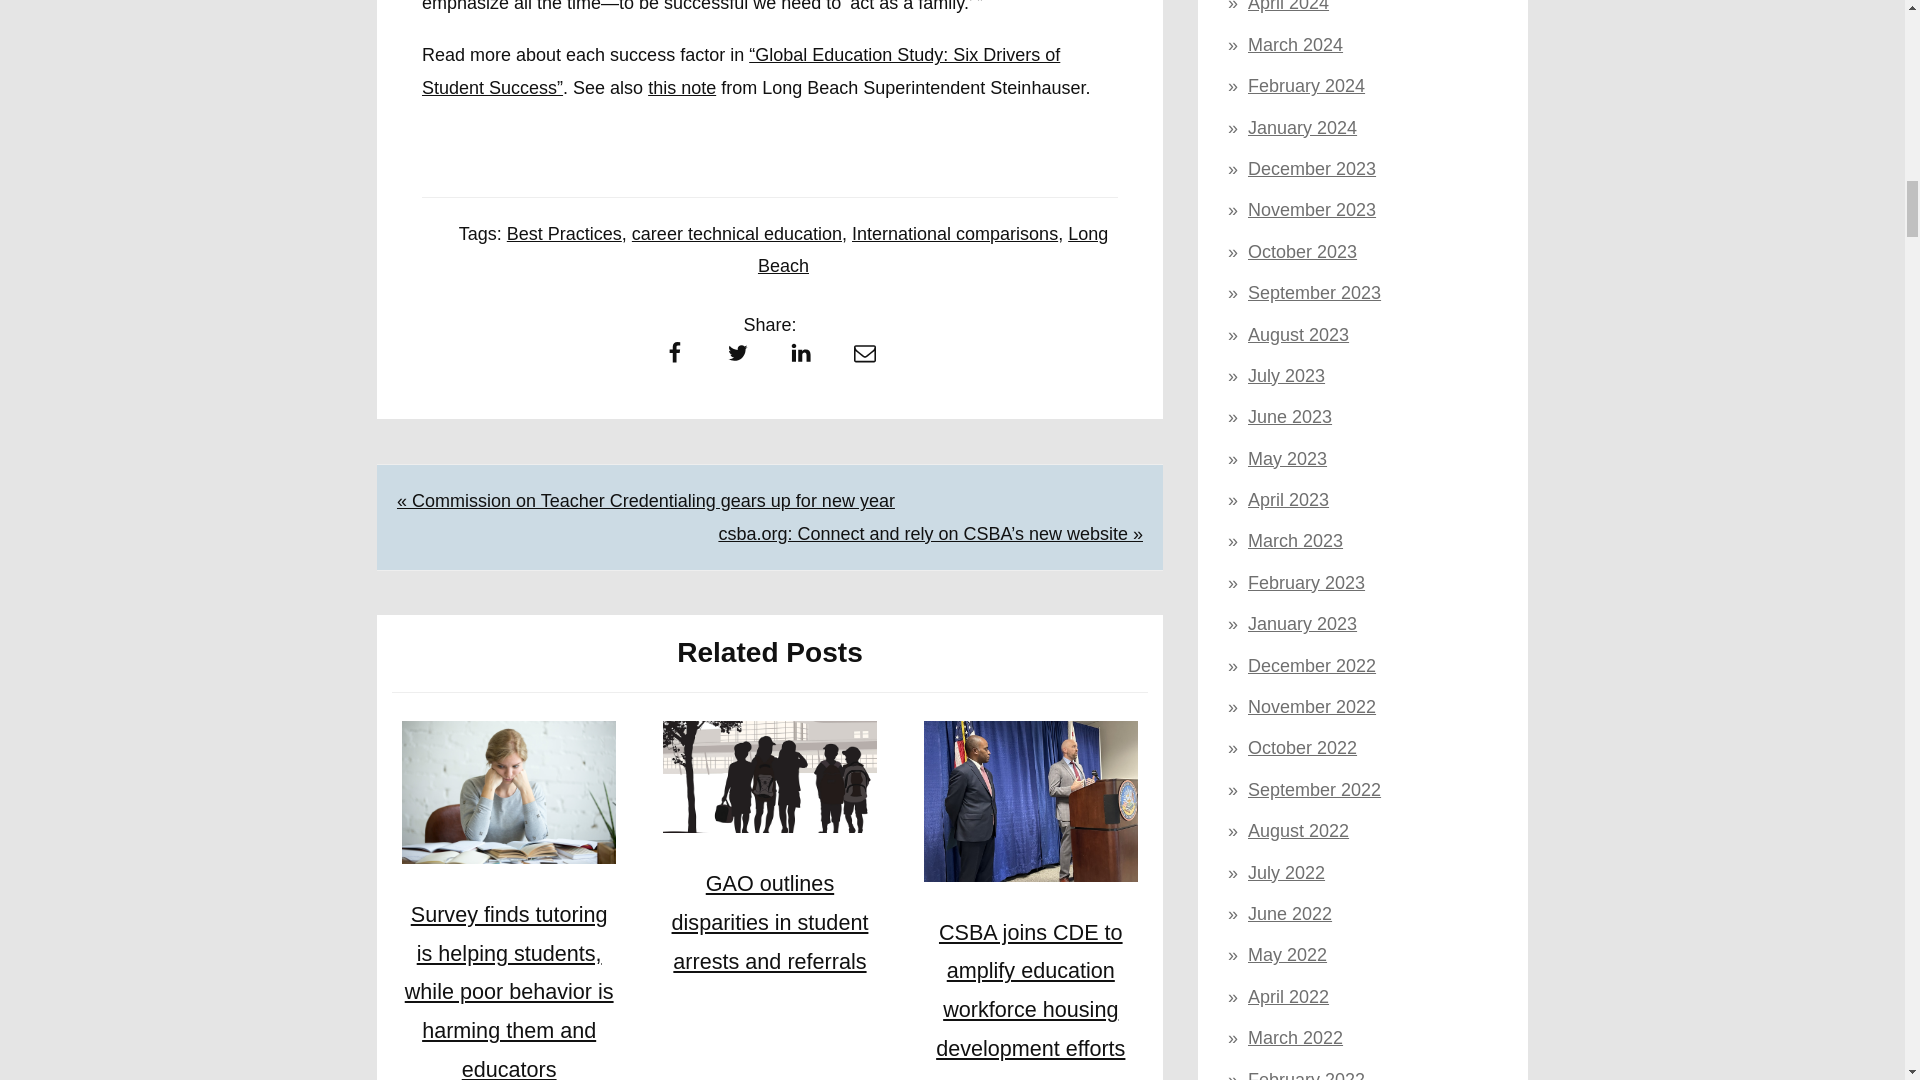 This screenshot has width=1920, height=1080. I want to click on Long Beach, so click(932, 250).